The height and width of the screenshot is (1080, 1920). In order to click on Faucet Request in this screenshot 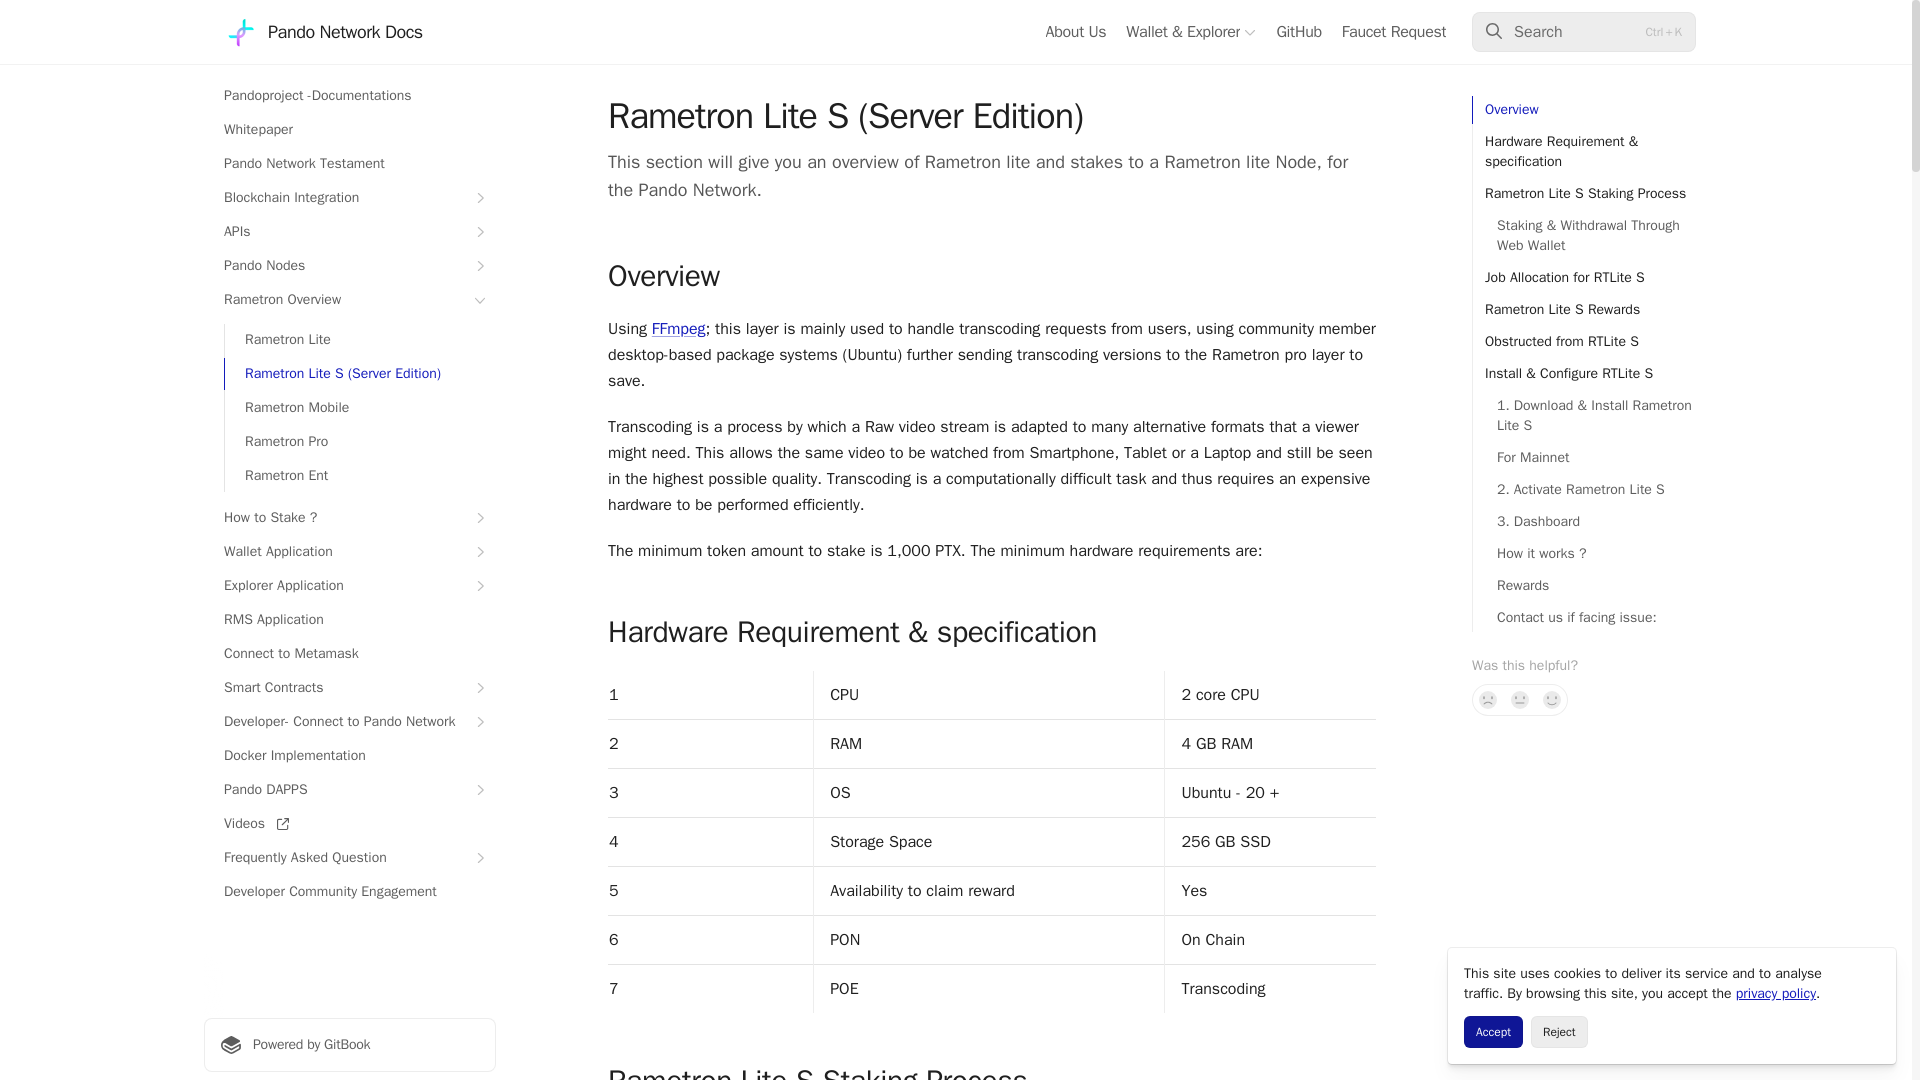, I will do `click(1394, 32)`.